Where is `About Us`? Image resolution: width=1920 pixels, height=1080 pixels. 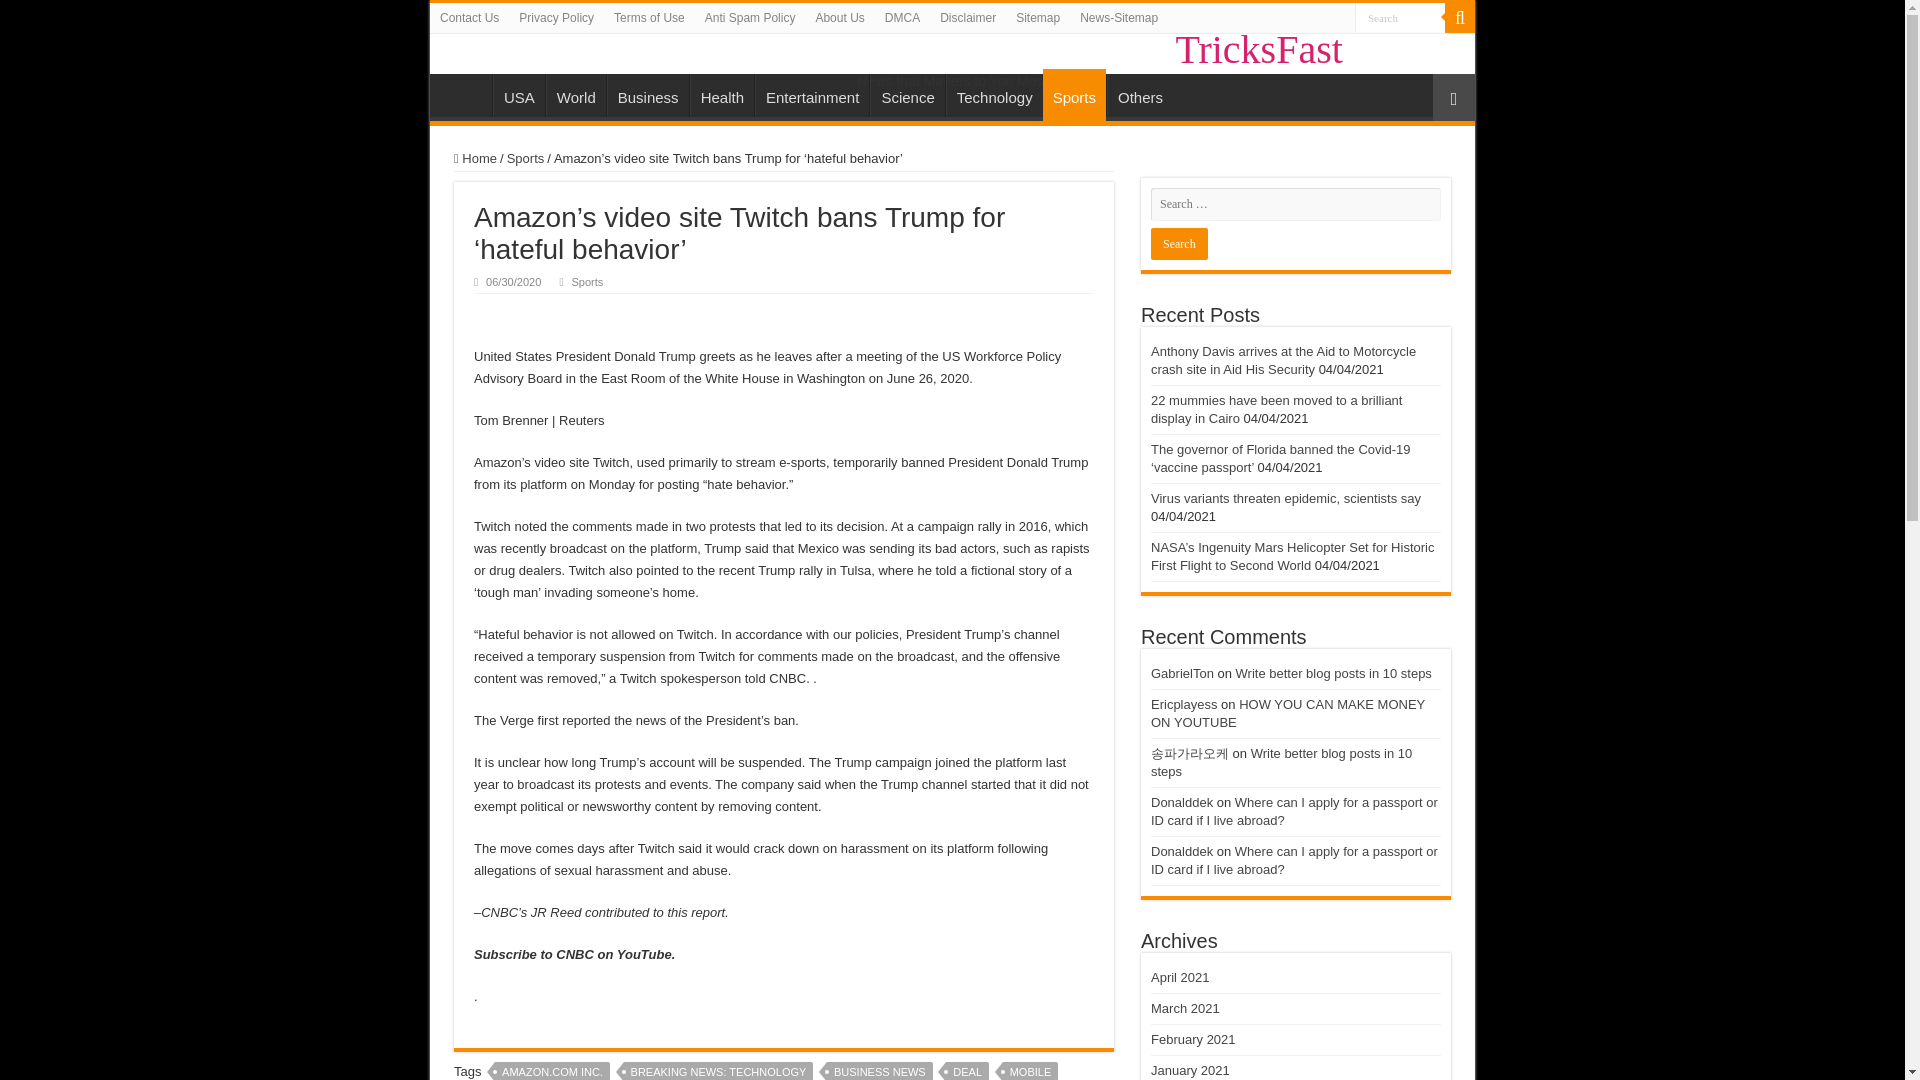 About Us is located at coordinates (838, 18).